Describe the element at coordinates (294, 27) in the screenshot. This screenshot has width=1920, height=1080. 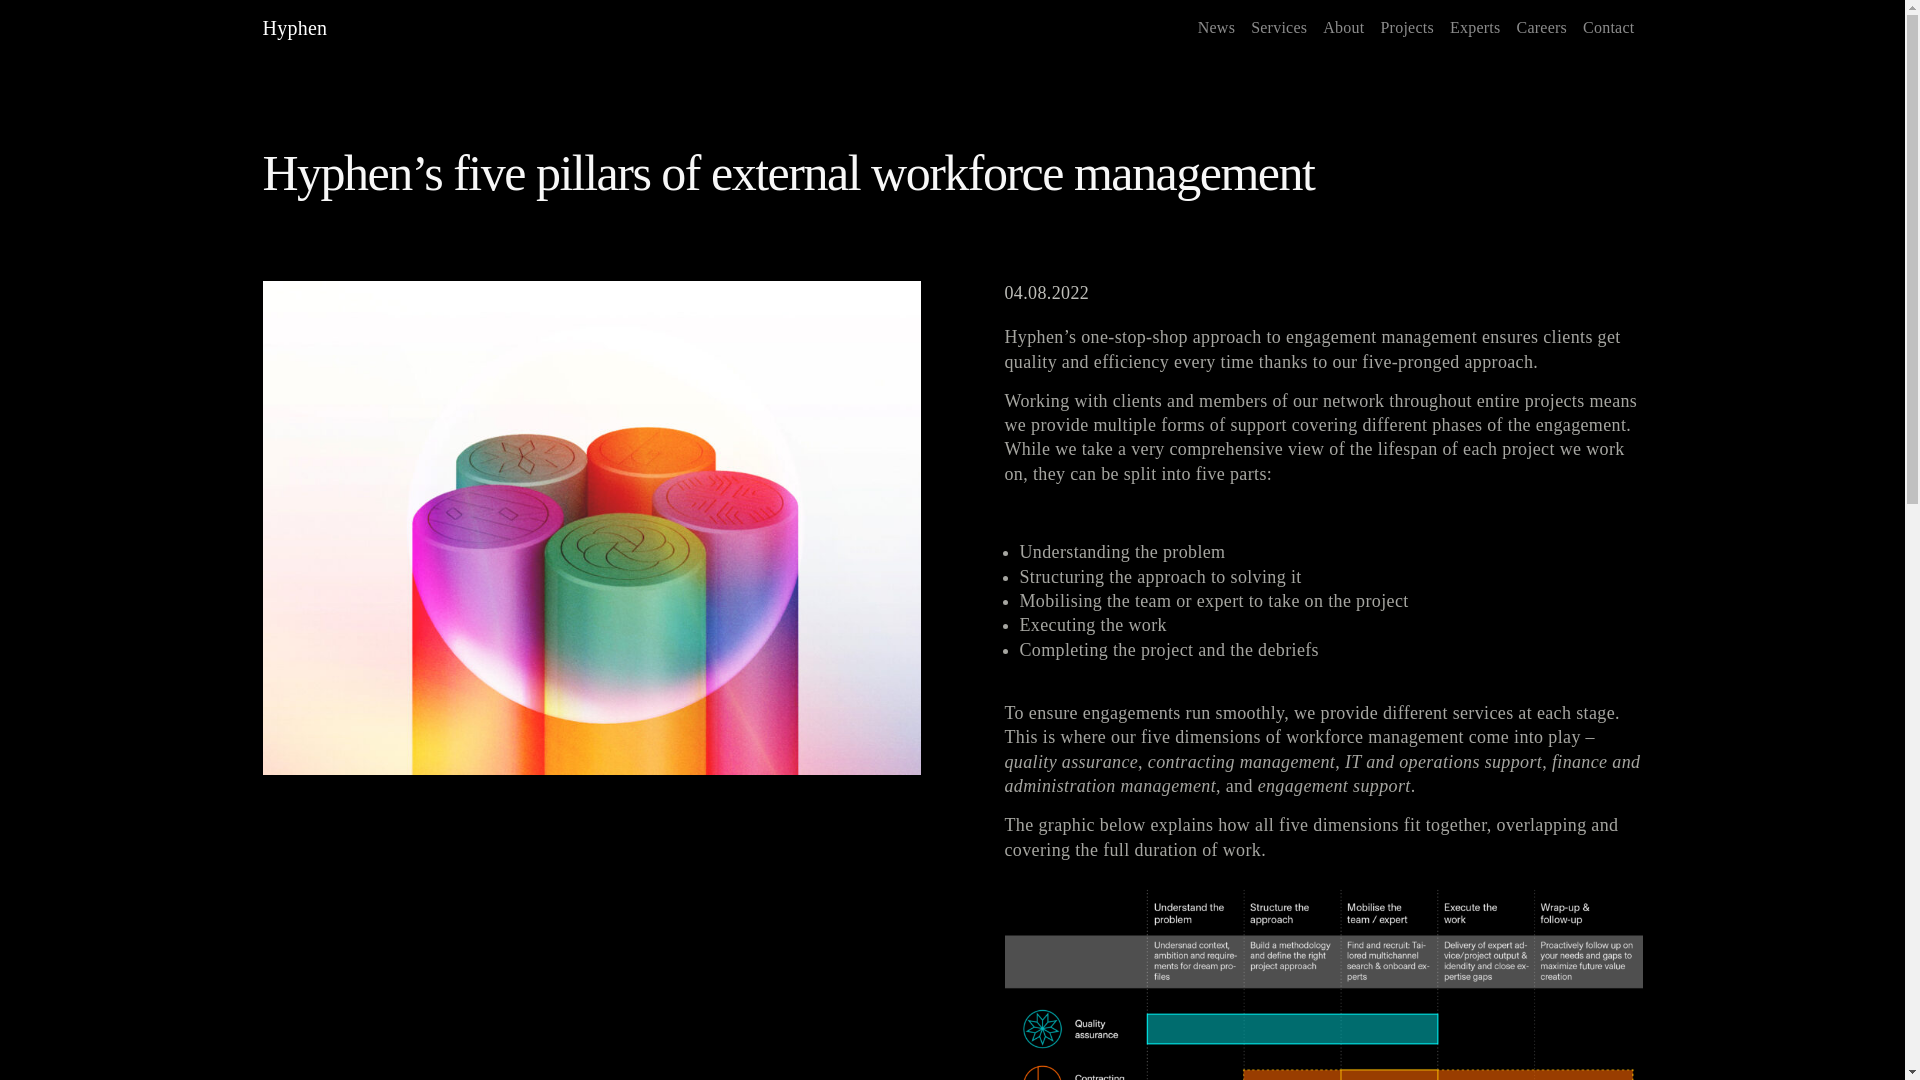
I see `Hyphen` at that location.